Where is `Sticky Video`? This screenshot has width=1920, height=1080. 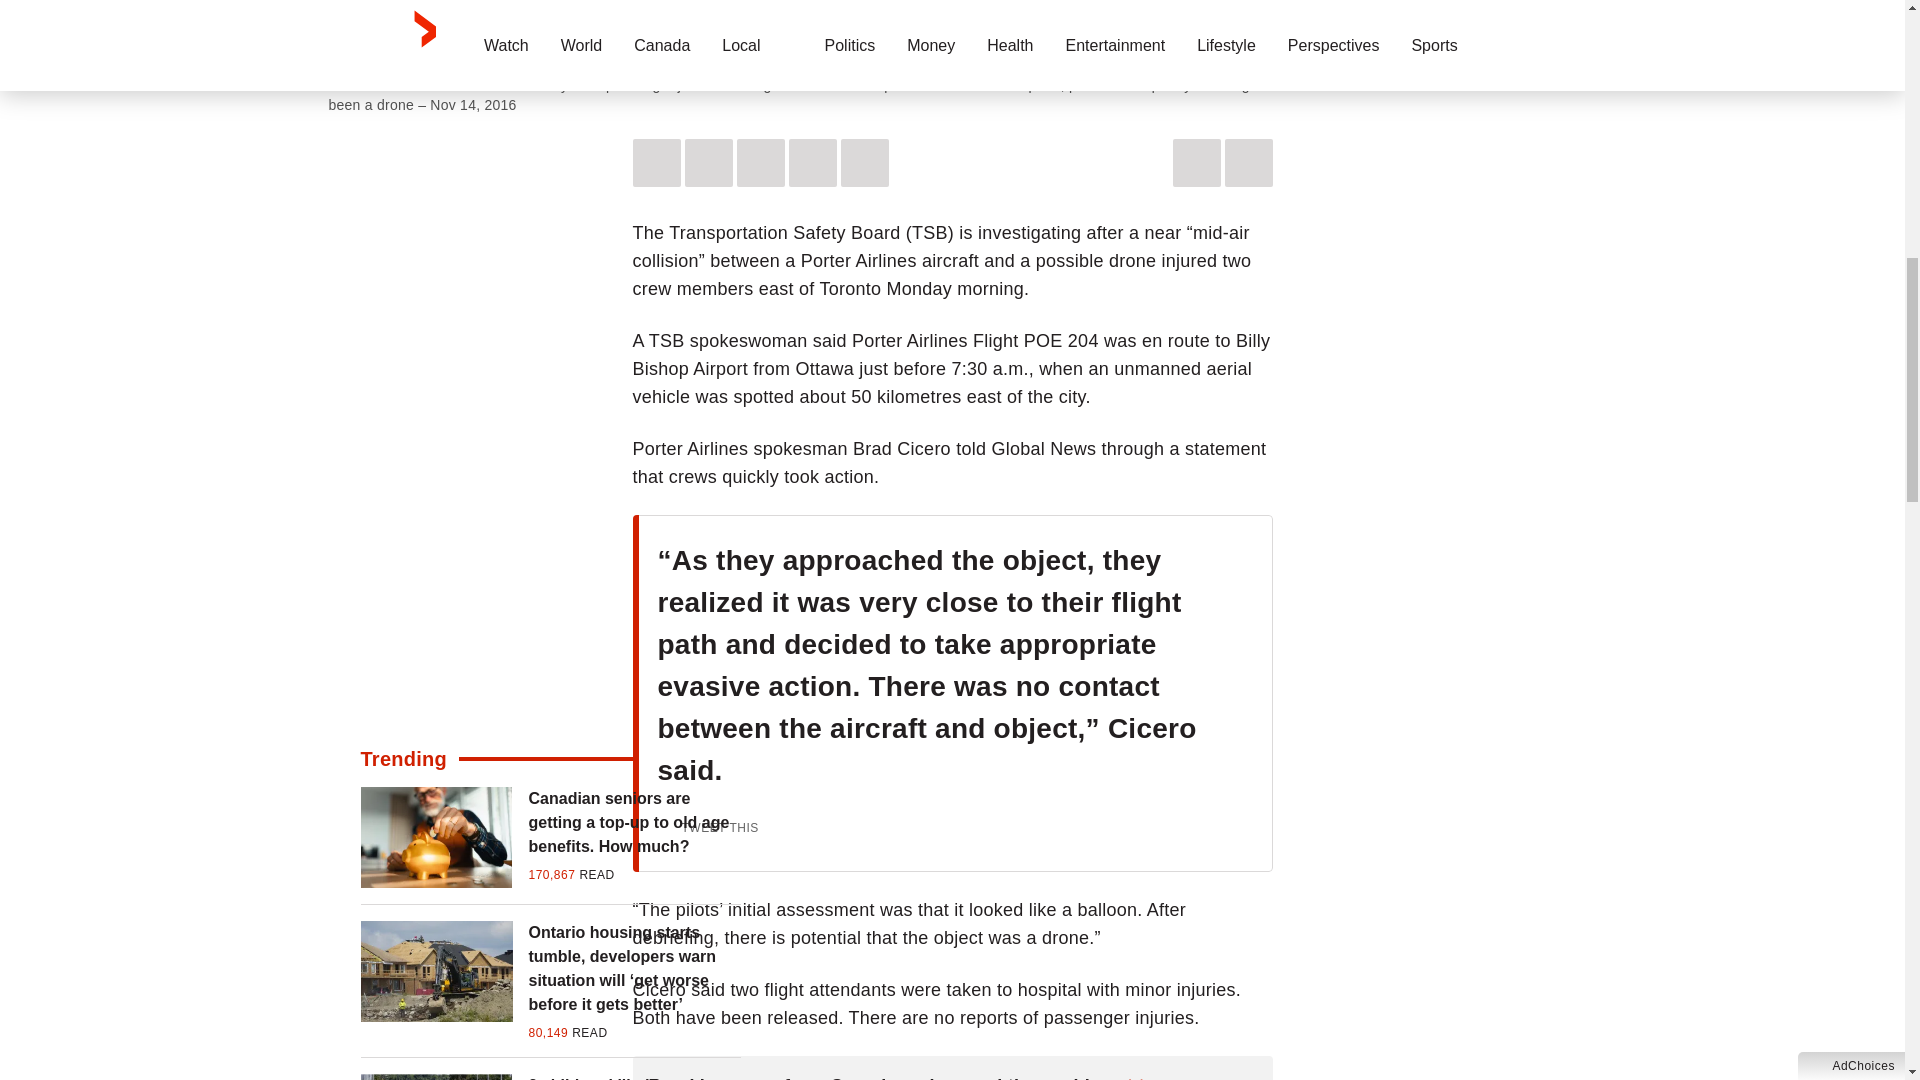 Sticky Video is located at coordinates (952, 30).